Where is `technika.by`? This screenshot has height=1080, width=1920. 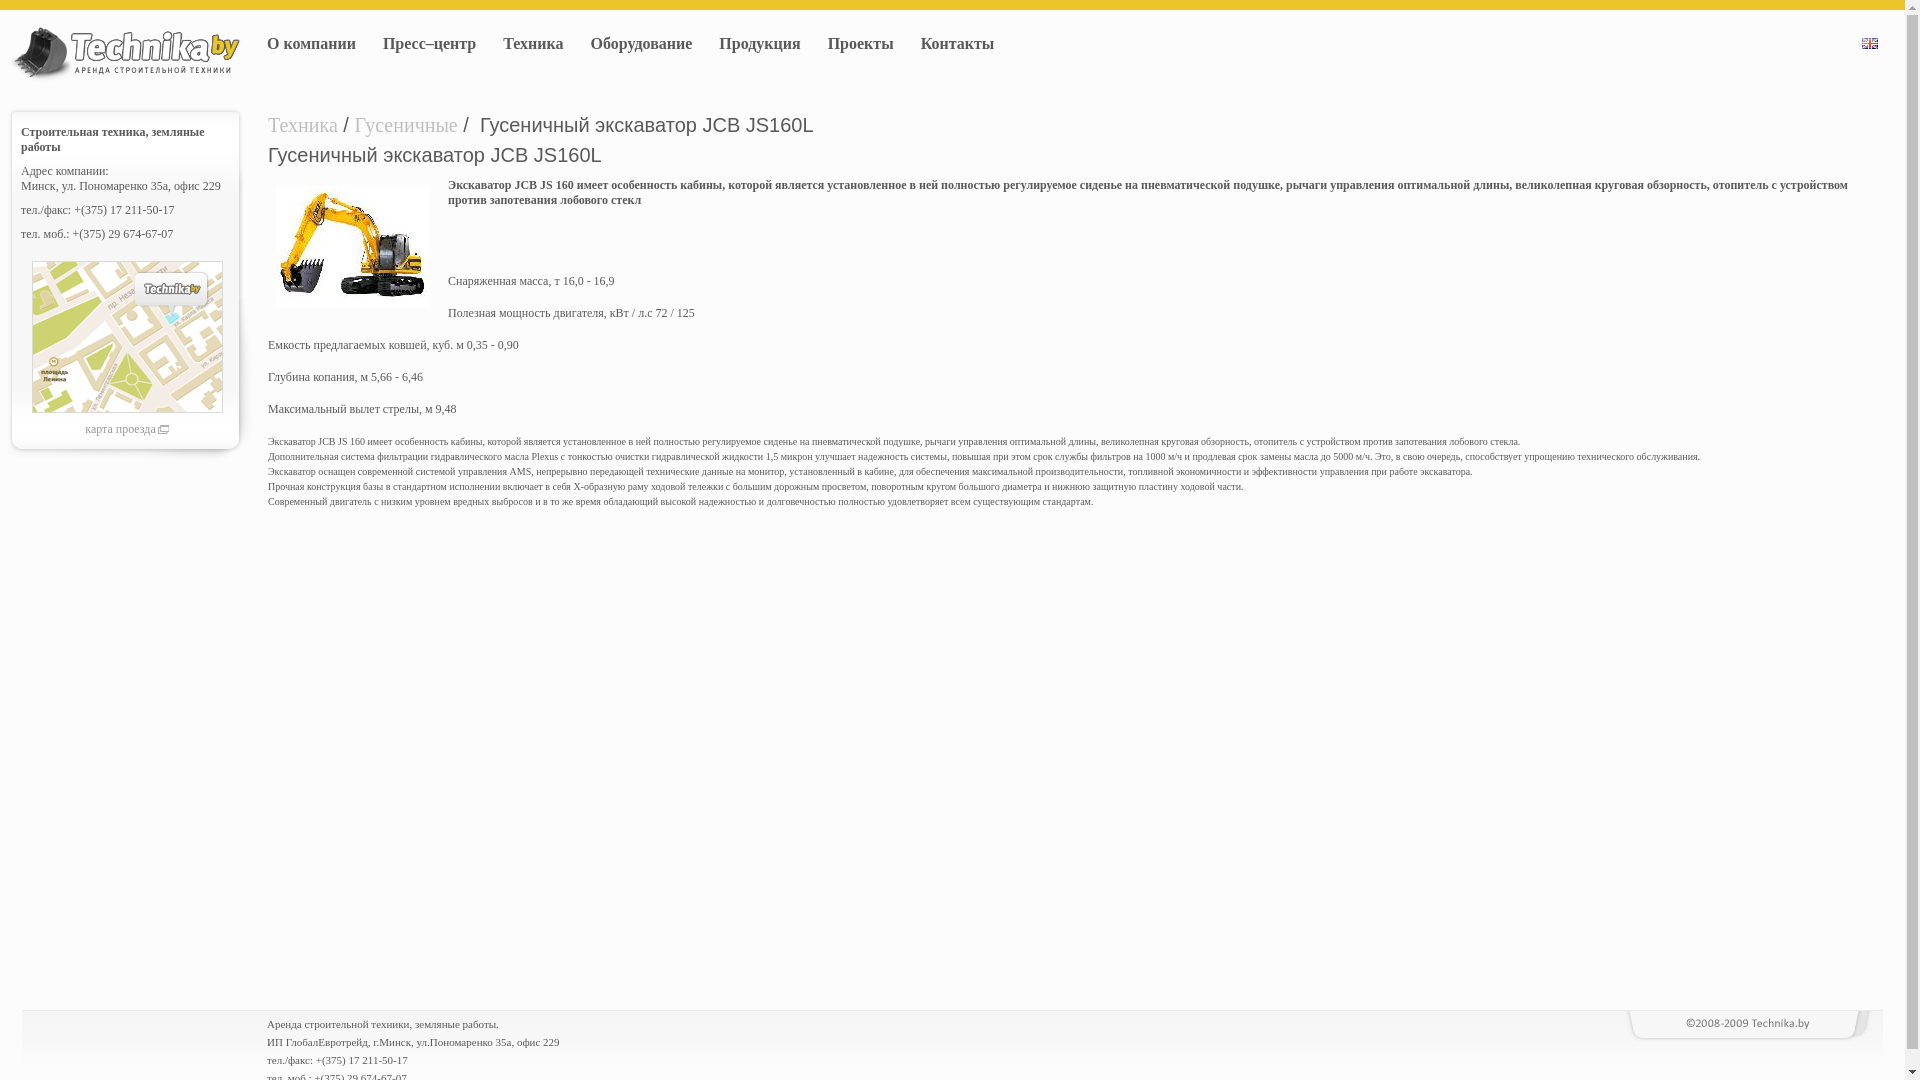
technika.by is located at coordinates (124, 54).